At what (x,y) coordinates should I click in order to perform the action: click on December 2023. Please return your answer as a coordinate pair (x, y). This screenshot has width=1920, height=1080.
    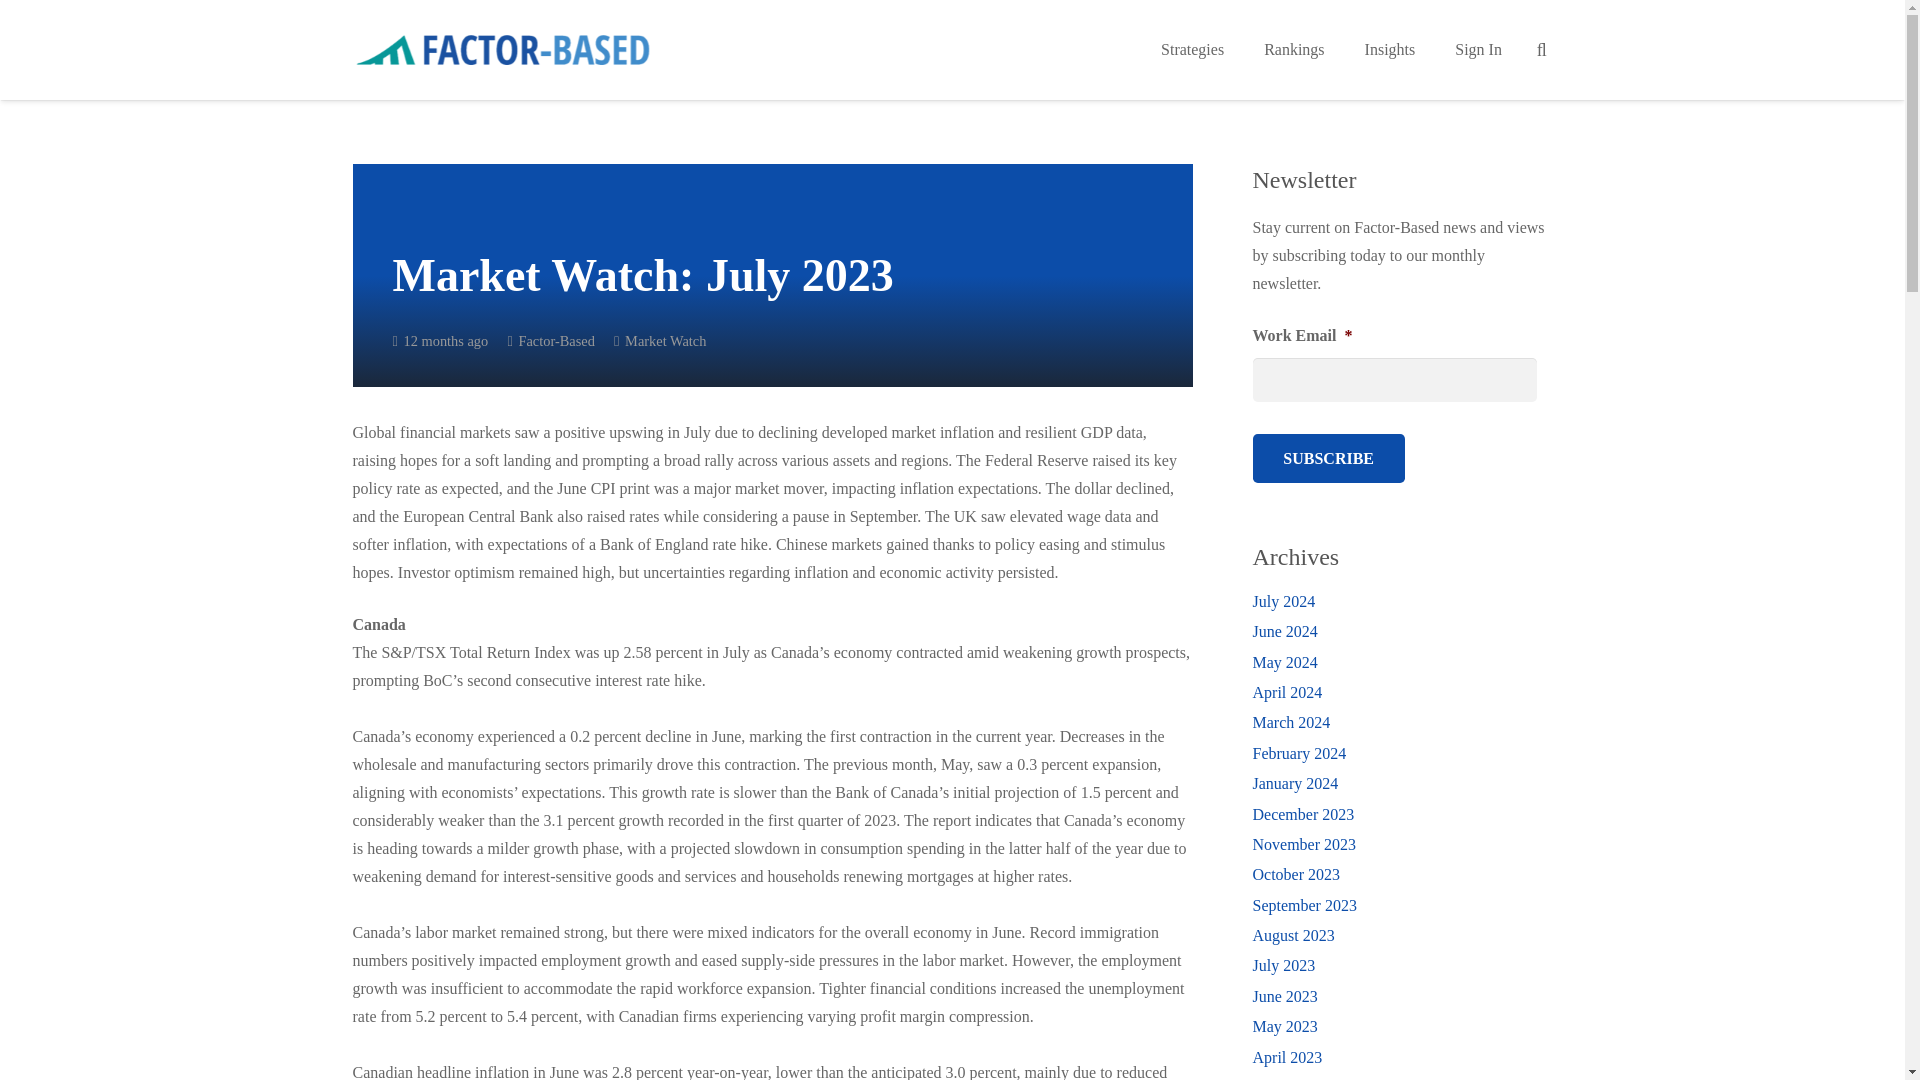
    Looking at the image, I should click on (1302, 814).